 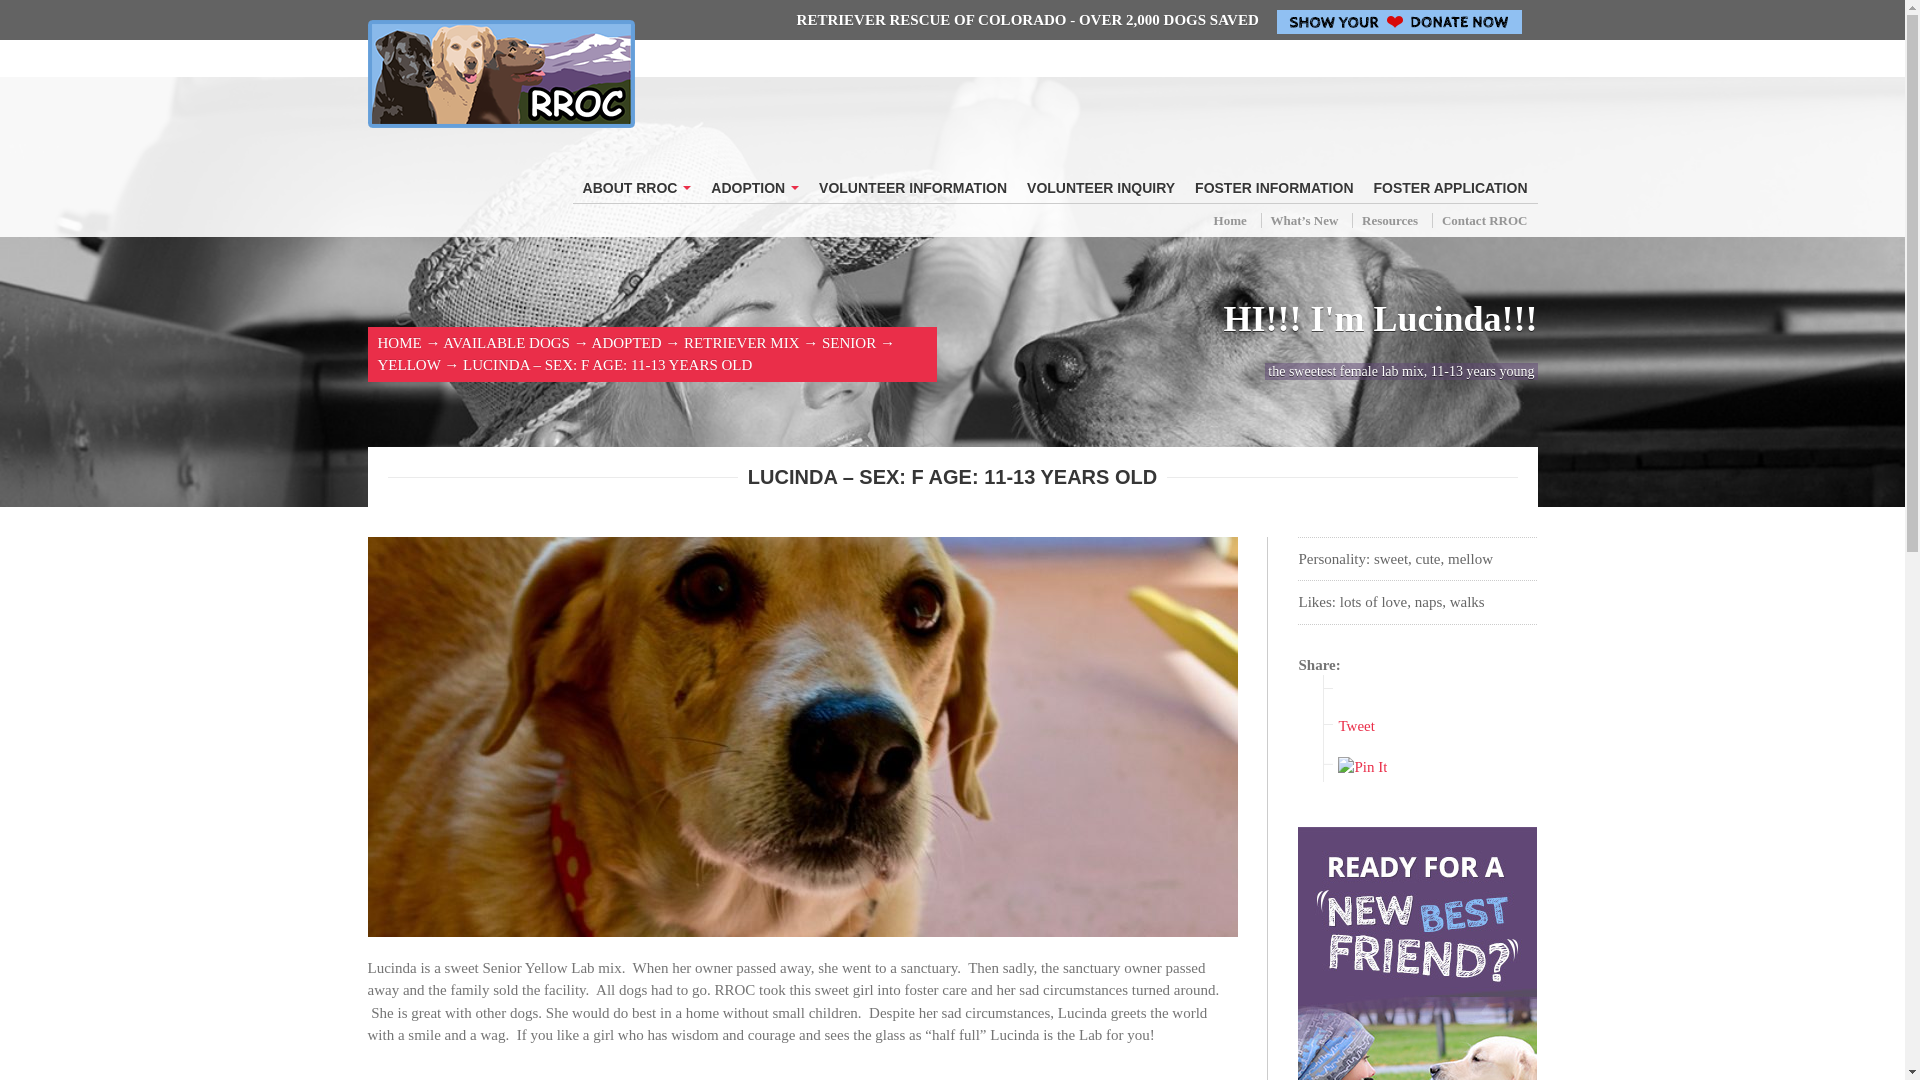 What do you see at coordinates (740, 341) in the screenshot?
I see `RETRIEVER MIX` at bounding box center [740, 341].